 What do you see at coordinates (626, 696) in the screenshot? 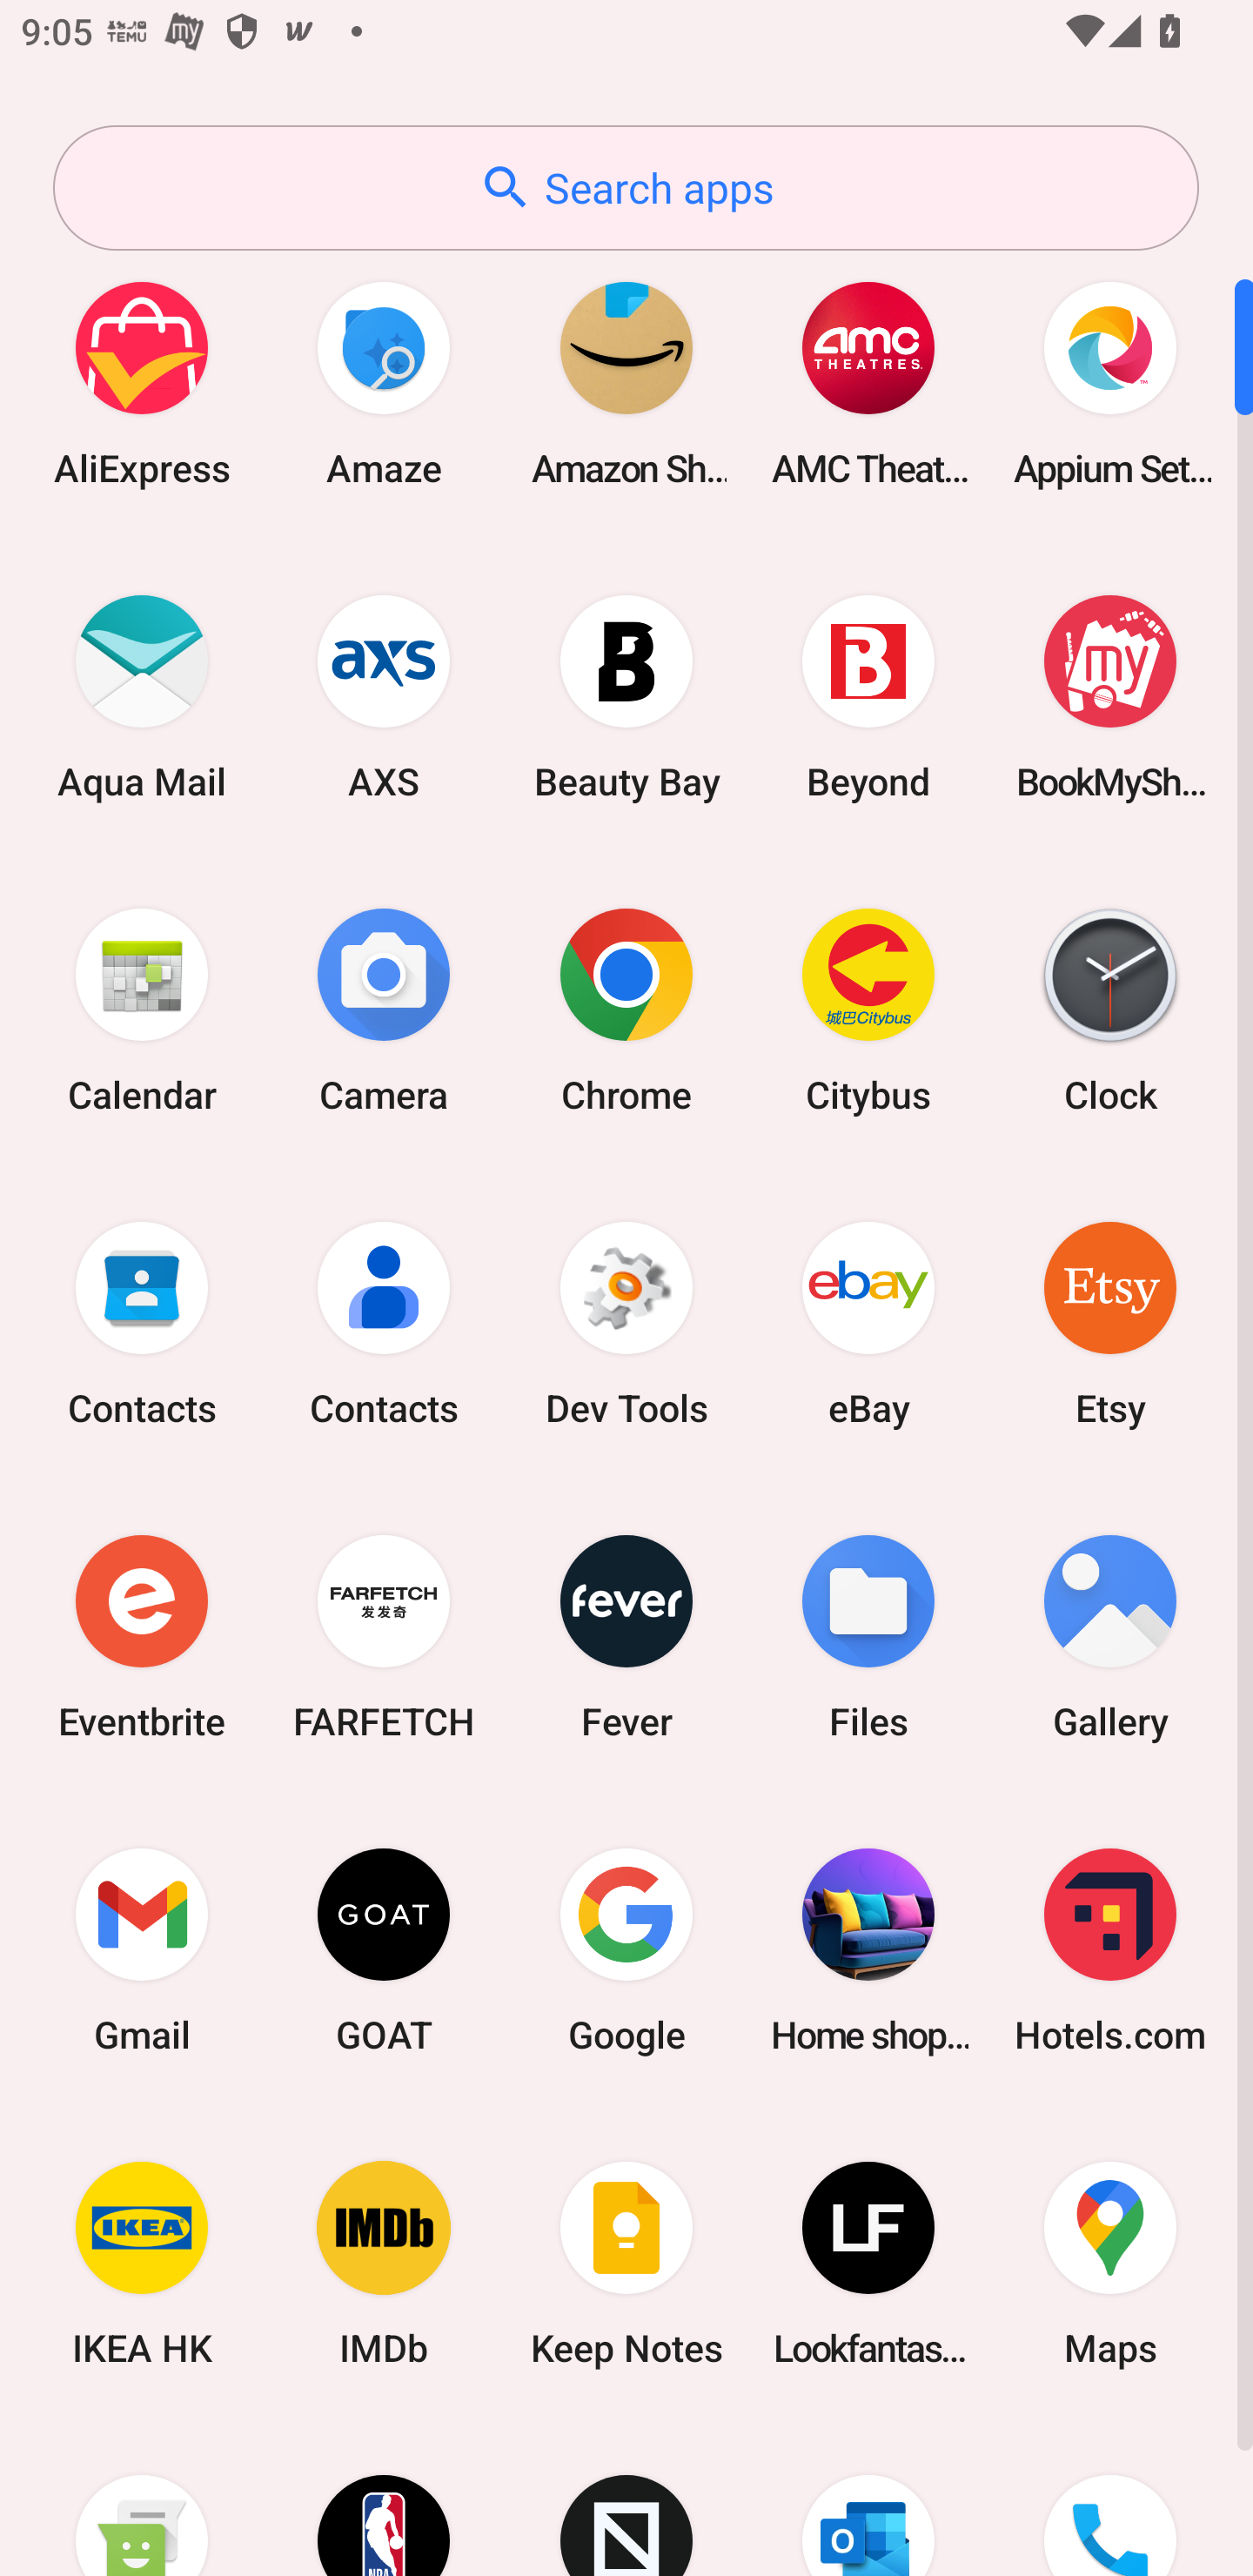
I see `Beauty Bay` at bounding box center [626, 696].